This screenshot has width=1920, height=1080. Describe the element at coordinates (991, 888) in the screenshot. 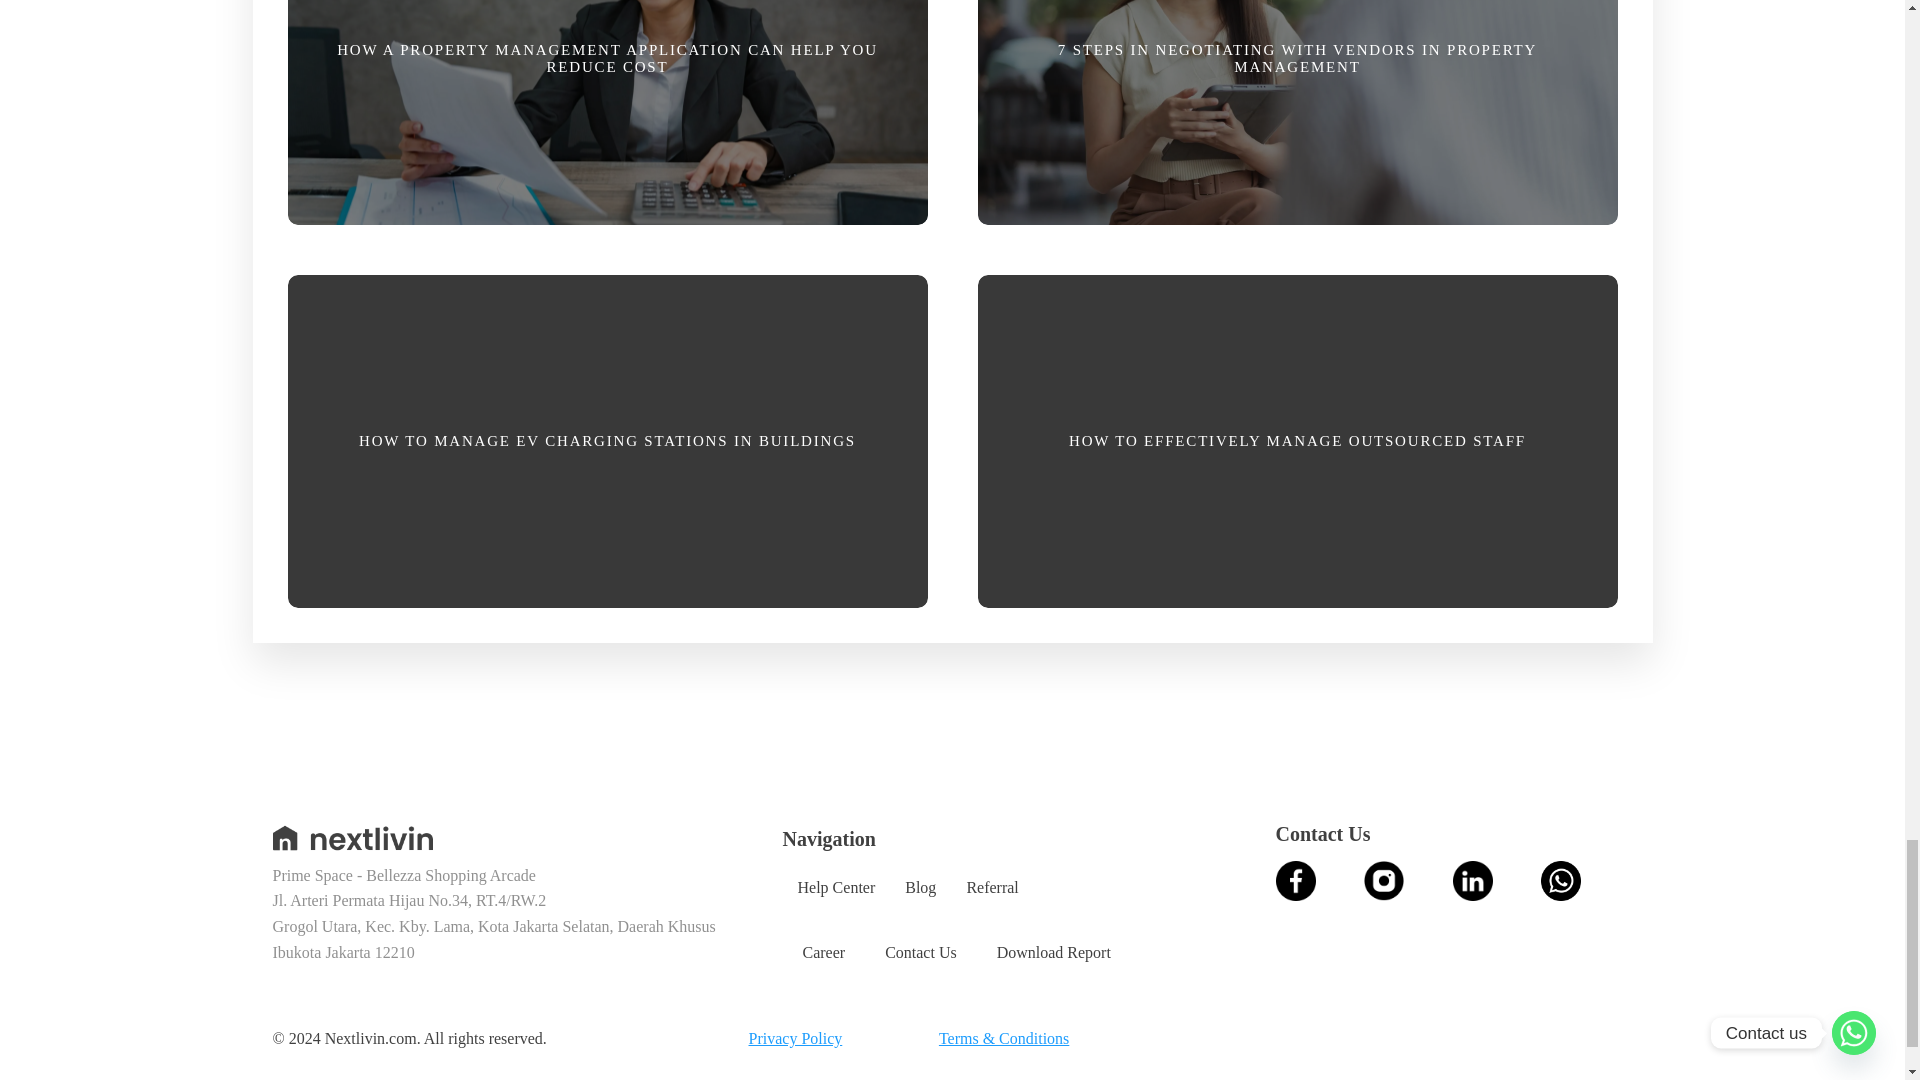

I see `Referral` at that location.